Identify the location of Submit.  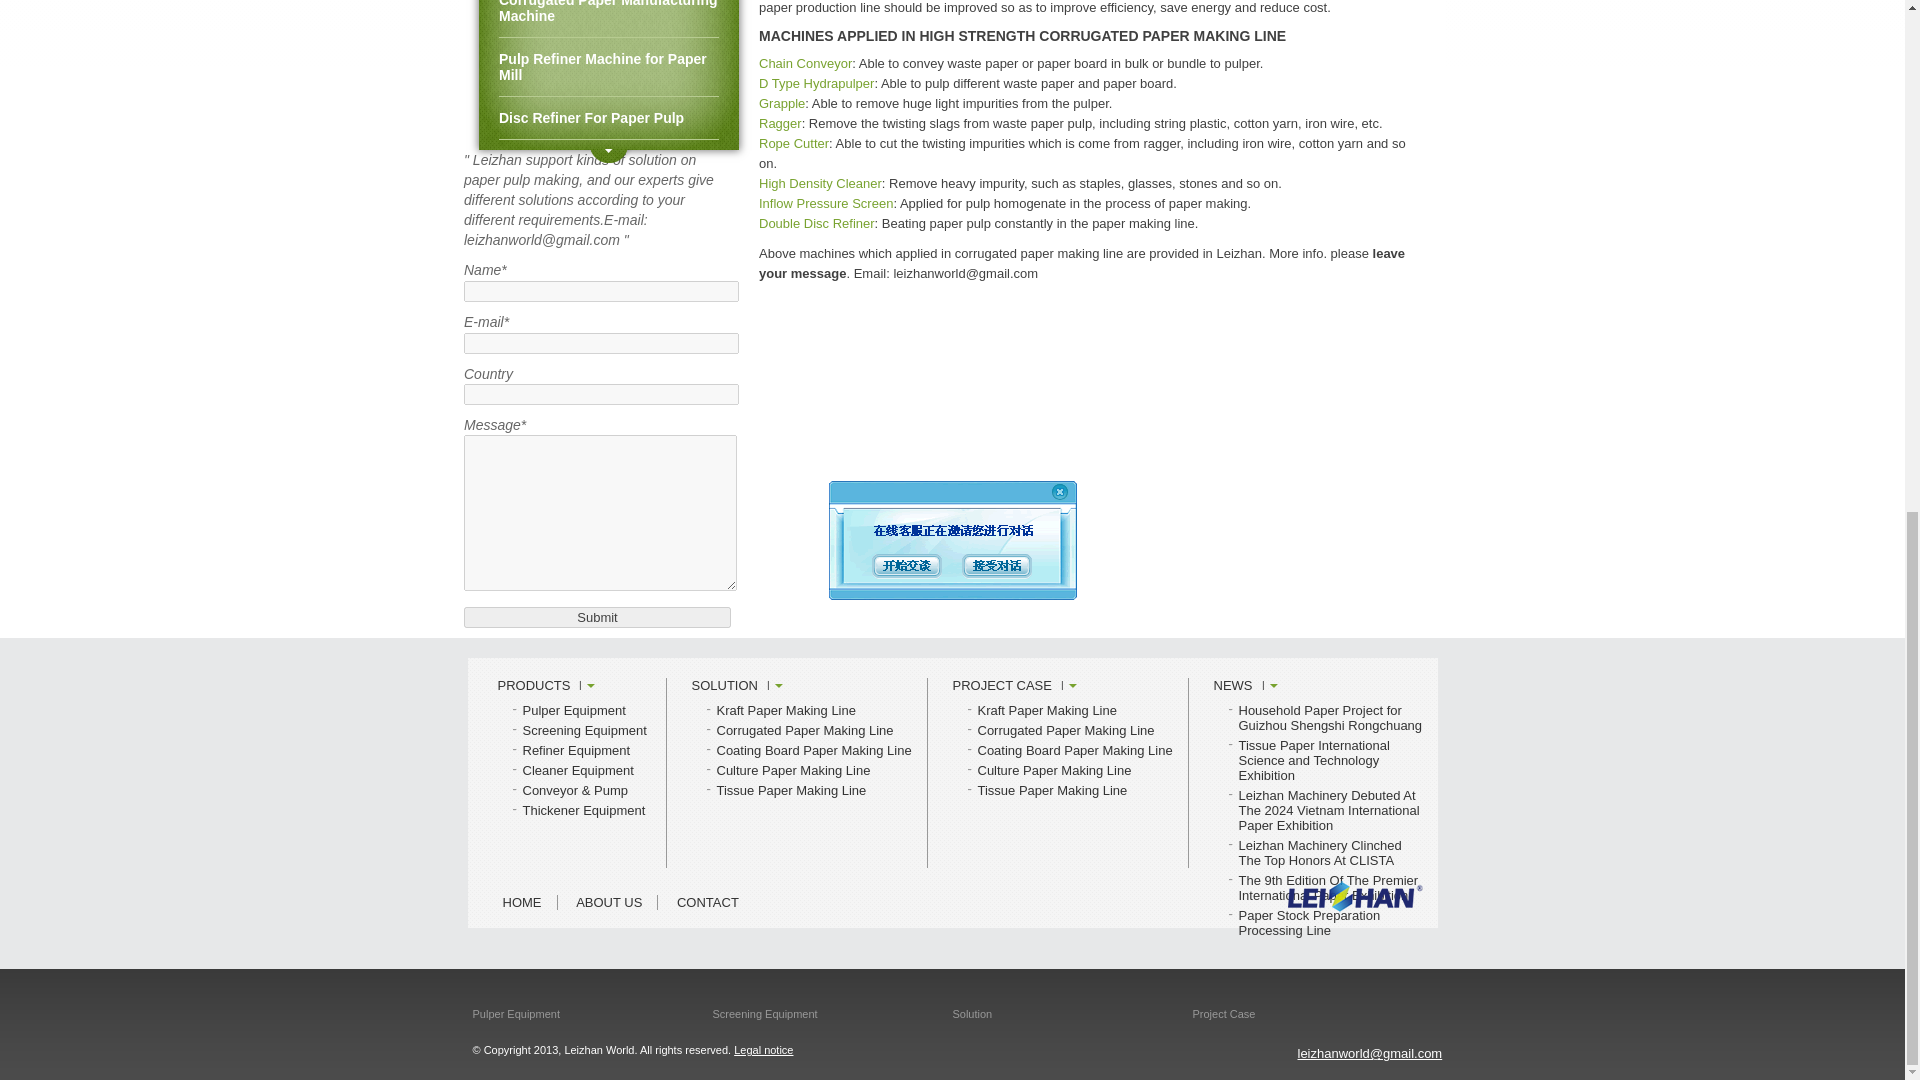
(598, 616).